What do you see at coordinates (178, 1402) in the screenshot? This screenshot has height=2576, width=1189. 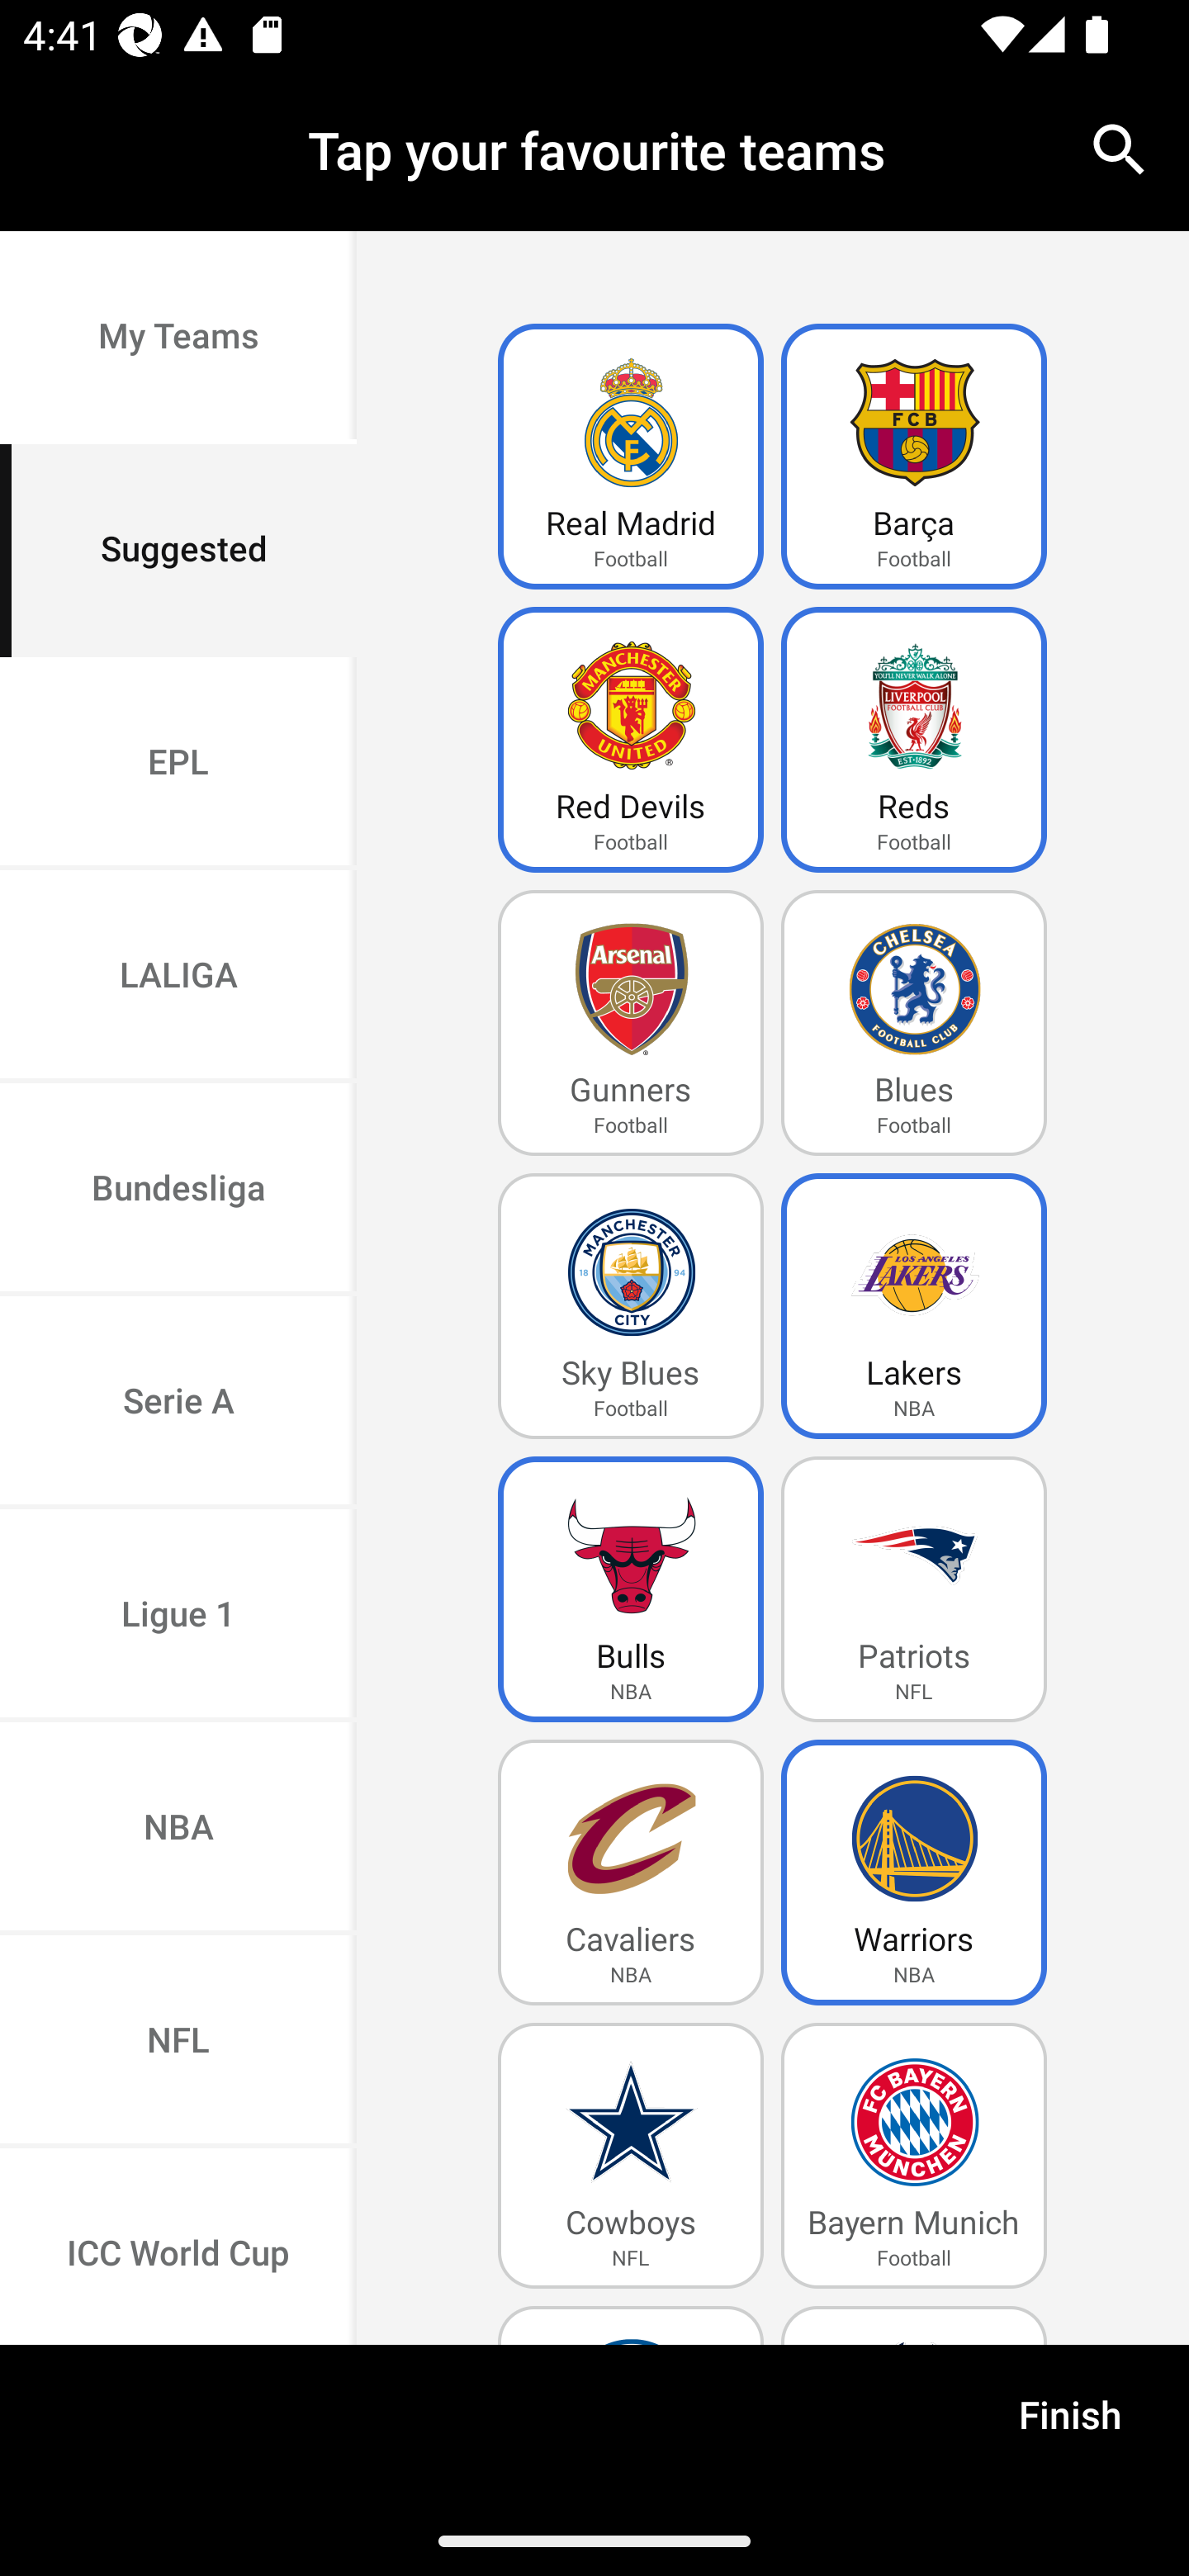 I see `Serie A` at bounding box center [178, 1402].